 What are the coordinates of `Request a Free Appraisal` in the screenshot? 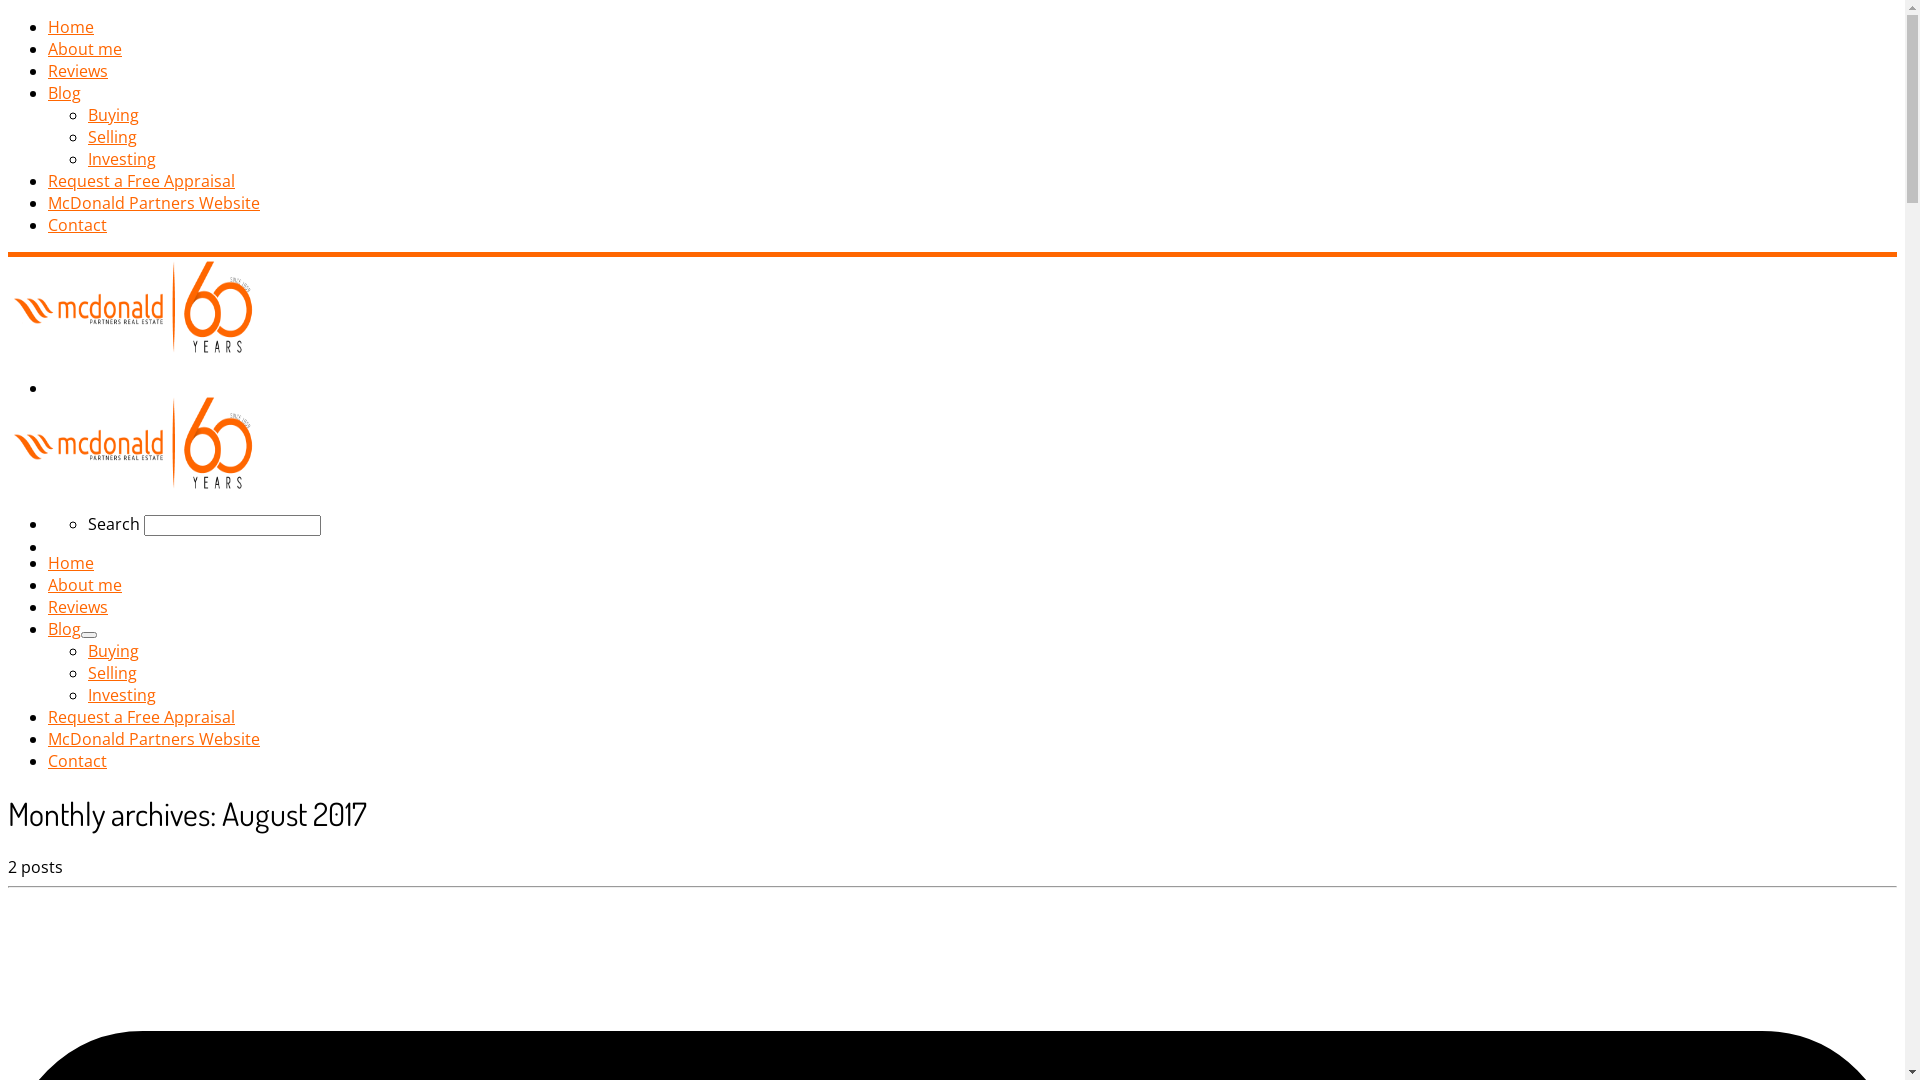 It's located at (142, 181).